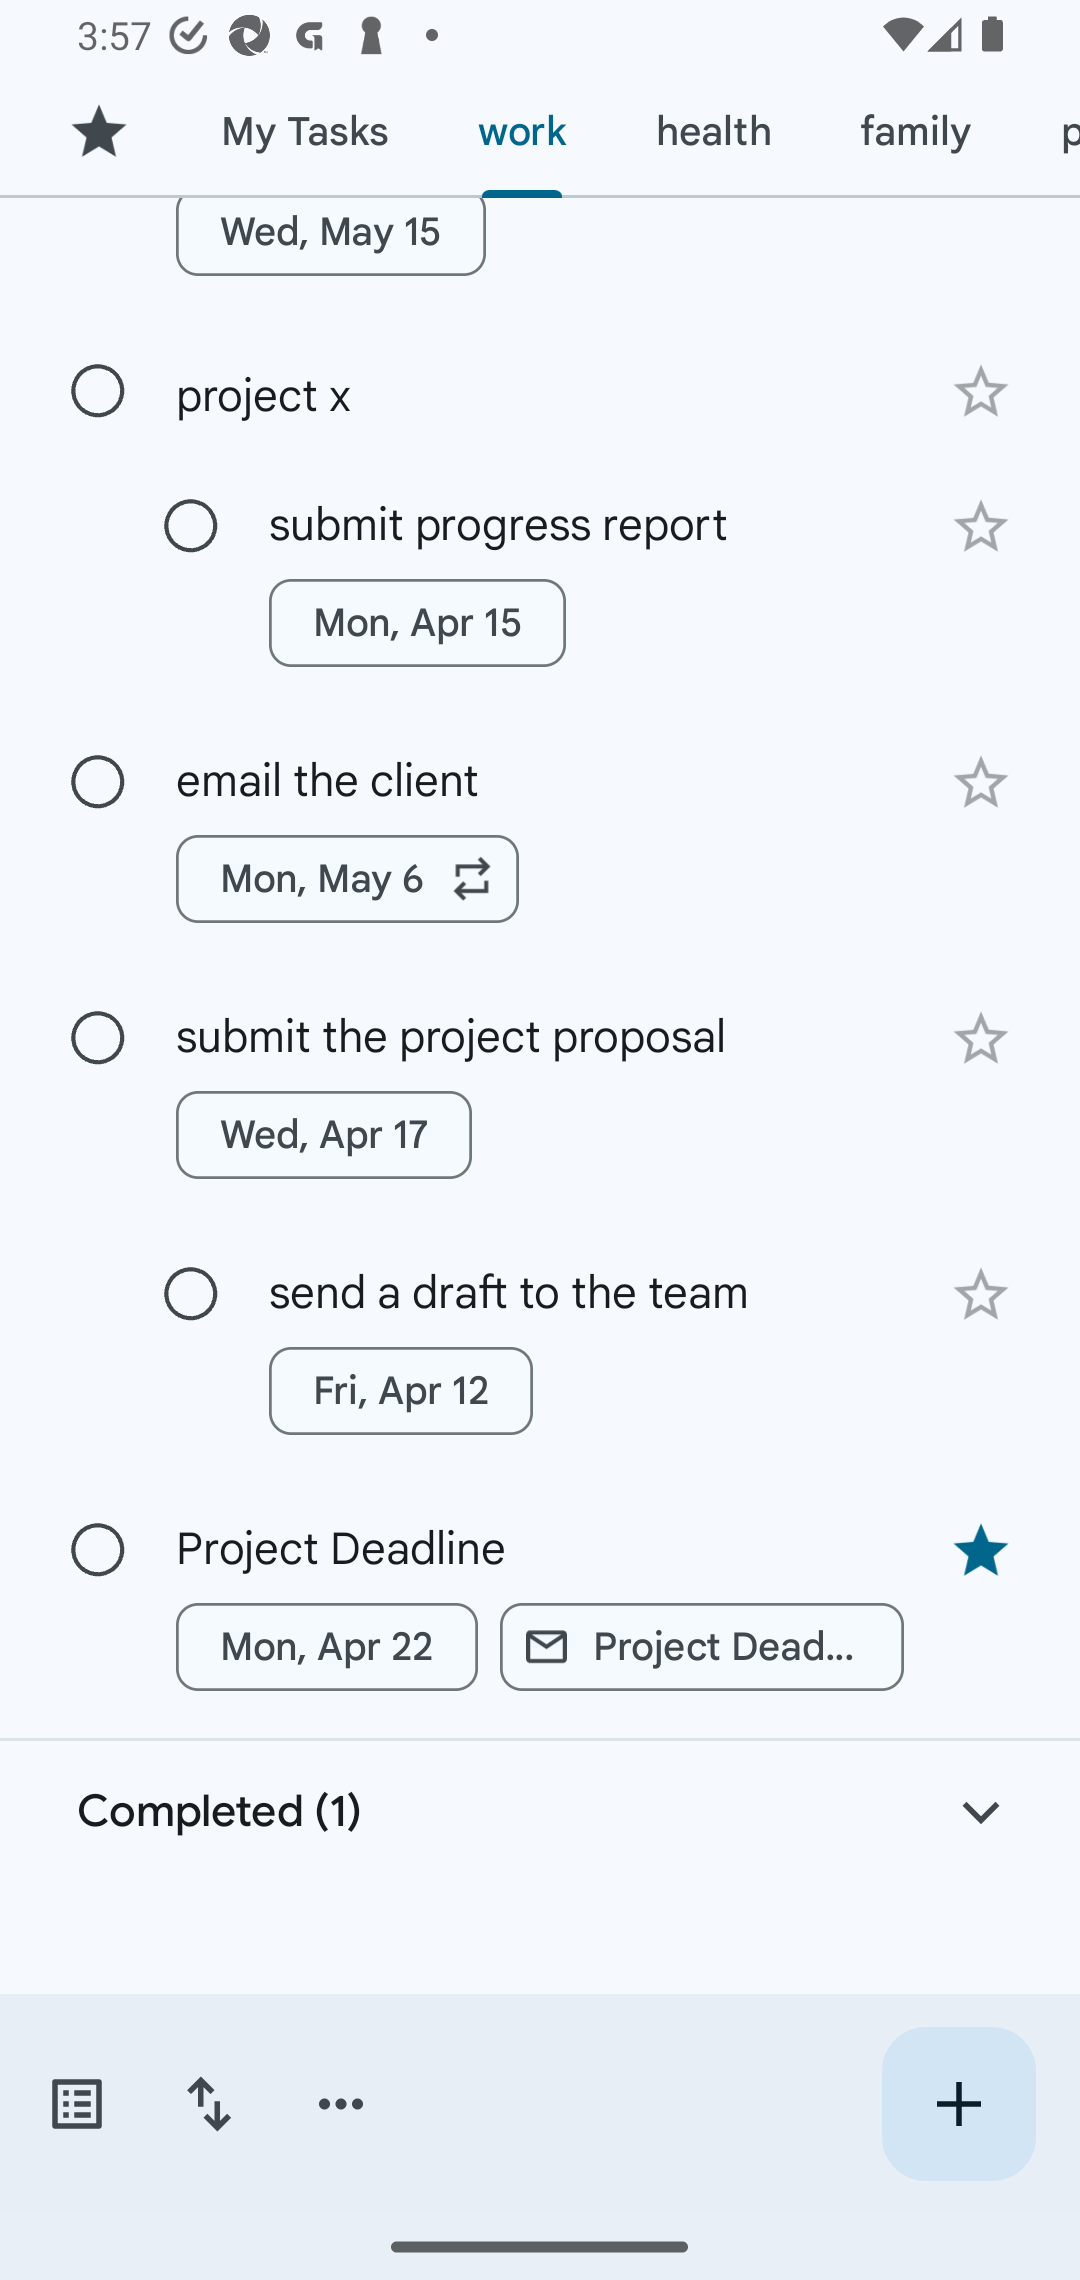 This screenshot has height=2280, width=1080. Describe the element at coordinates (98, 1551) in the screenshot. I see `Mark as complete` at that location.